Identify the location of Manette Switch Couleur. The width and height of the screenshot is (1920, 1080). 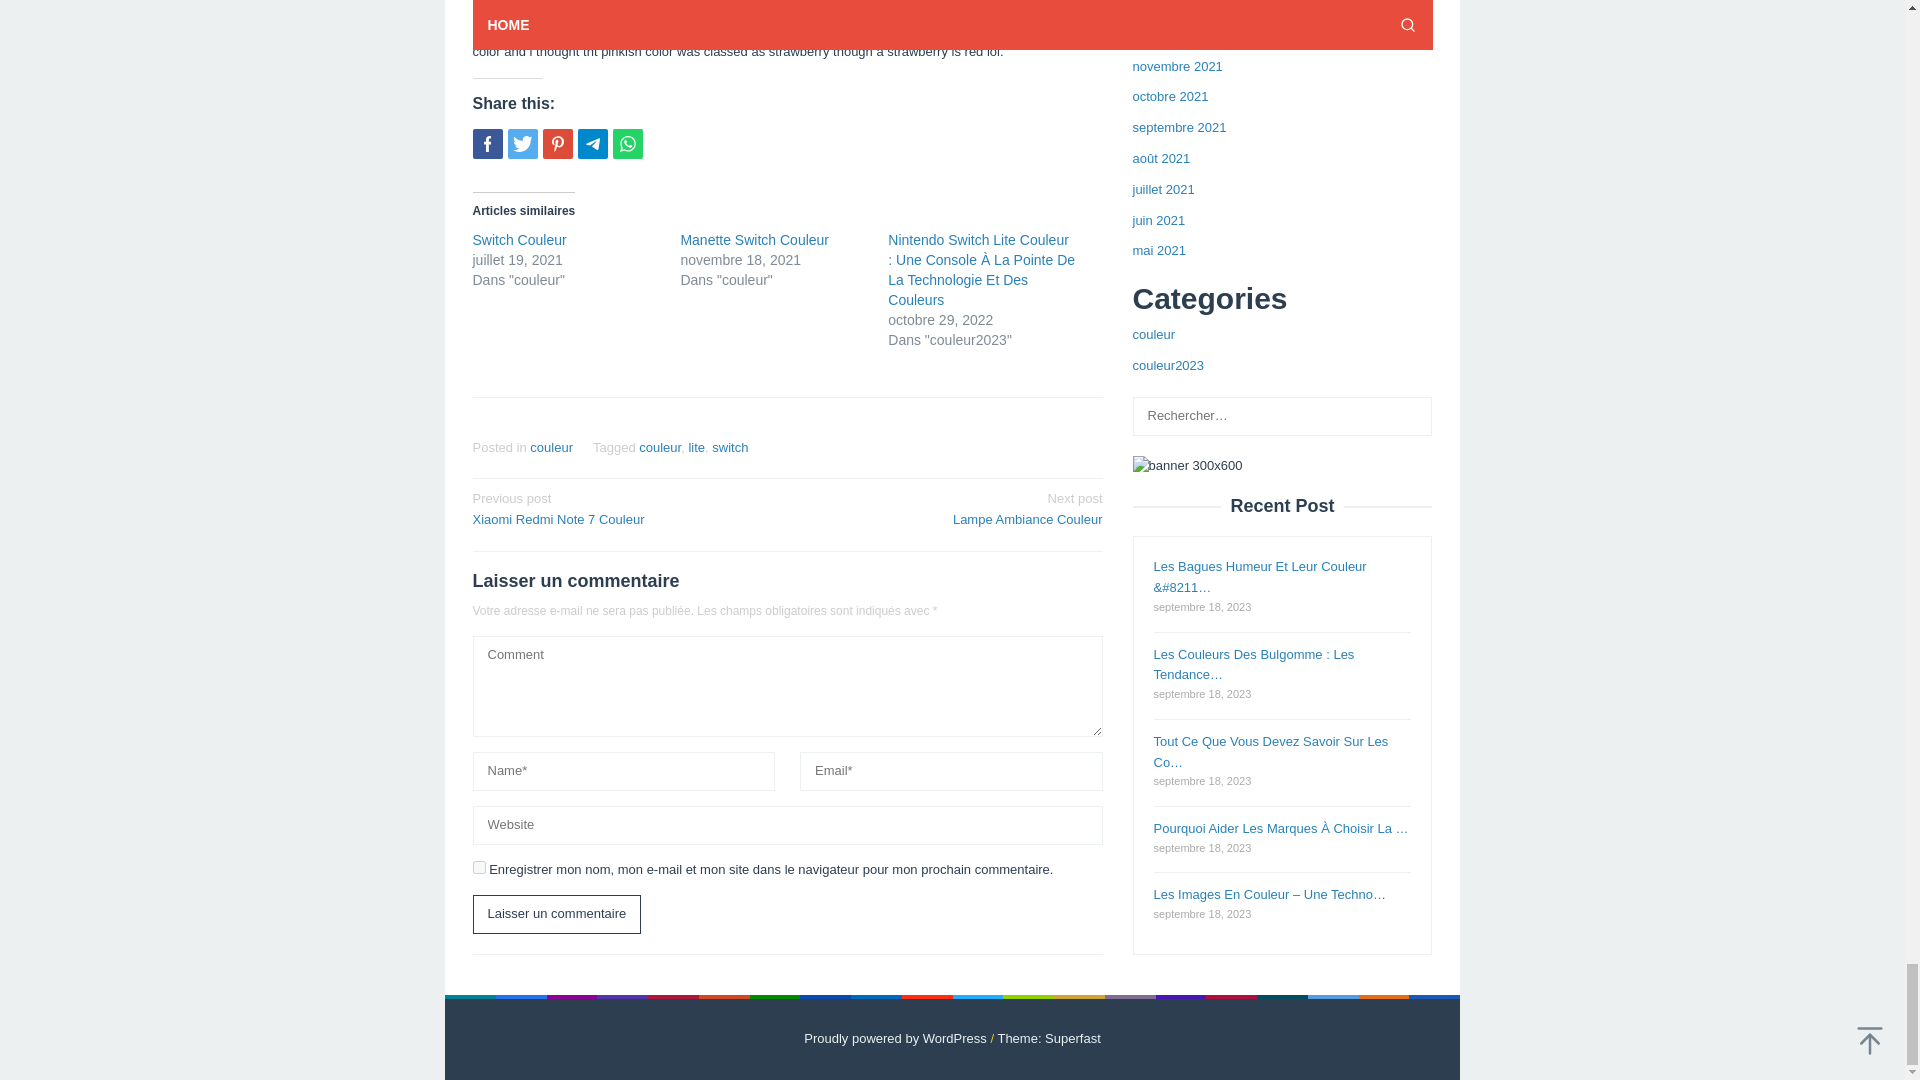
(660, 446).